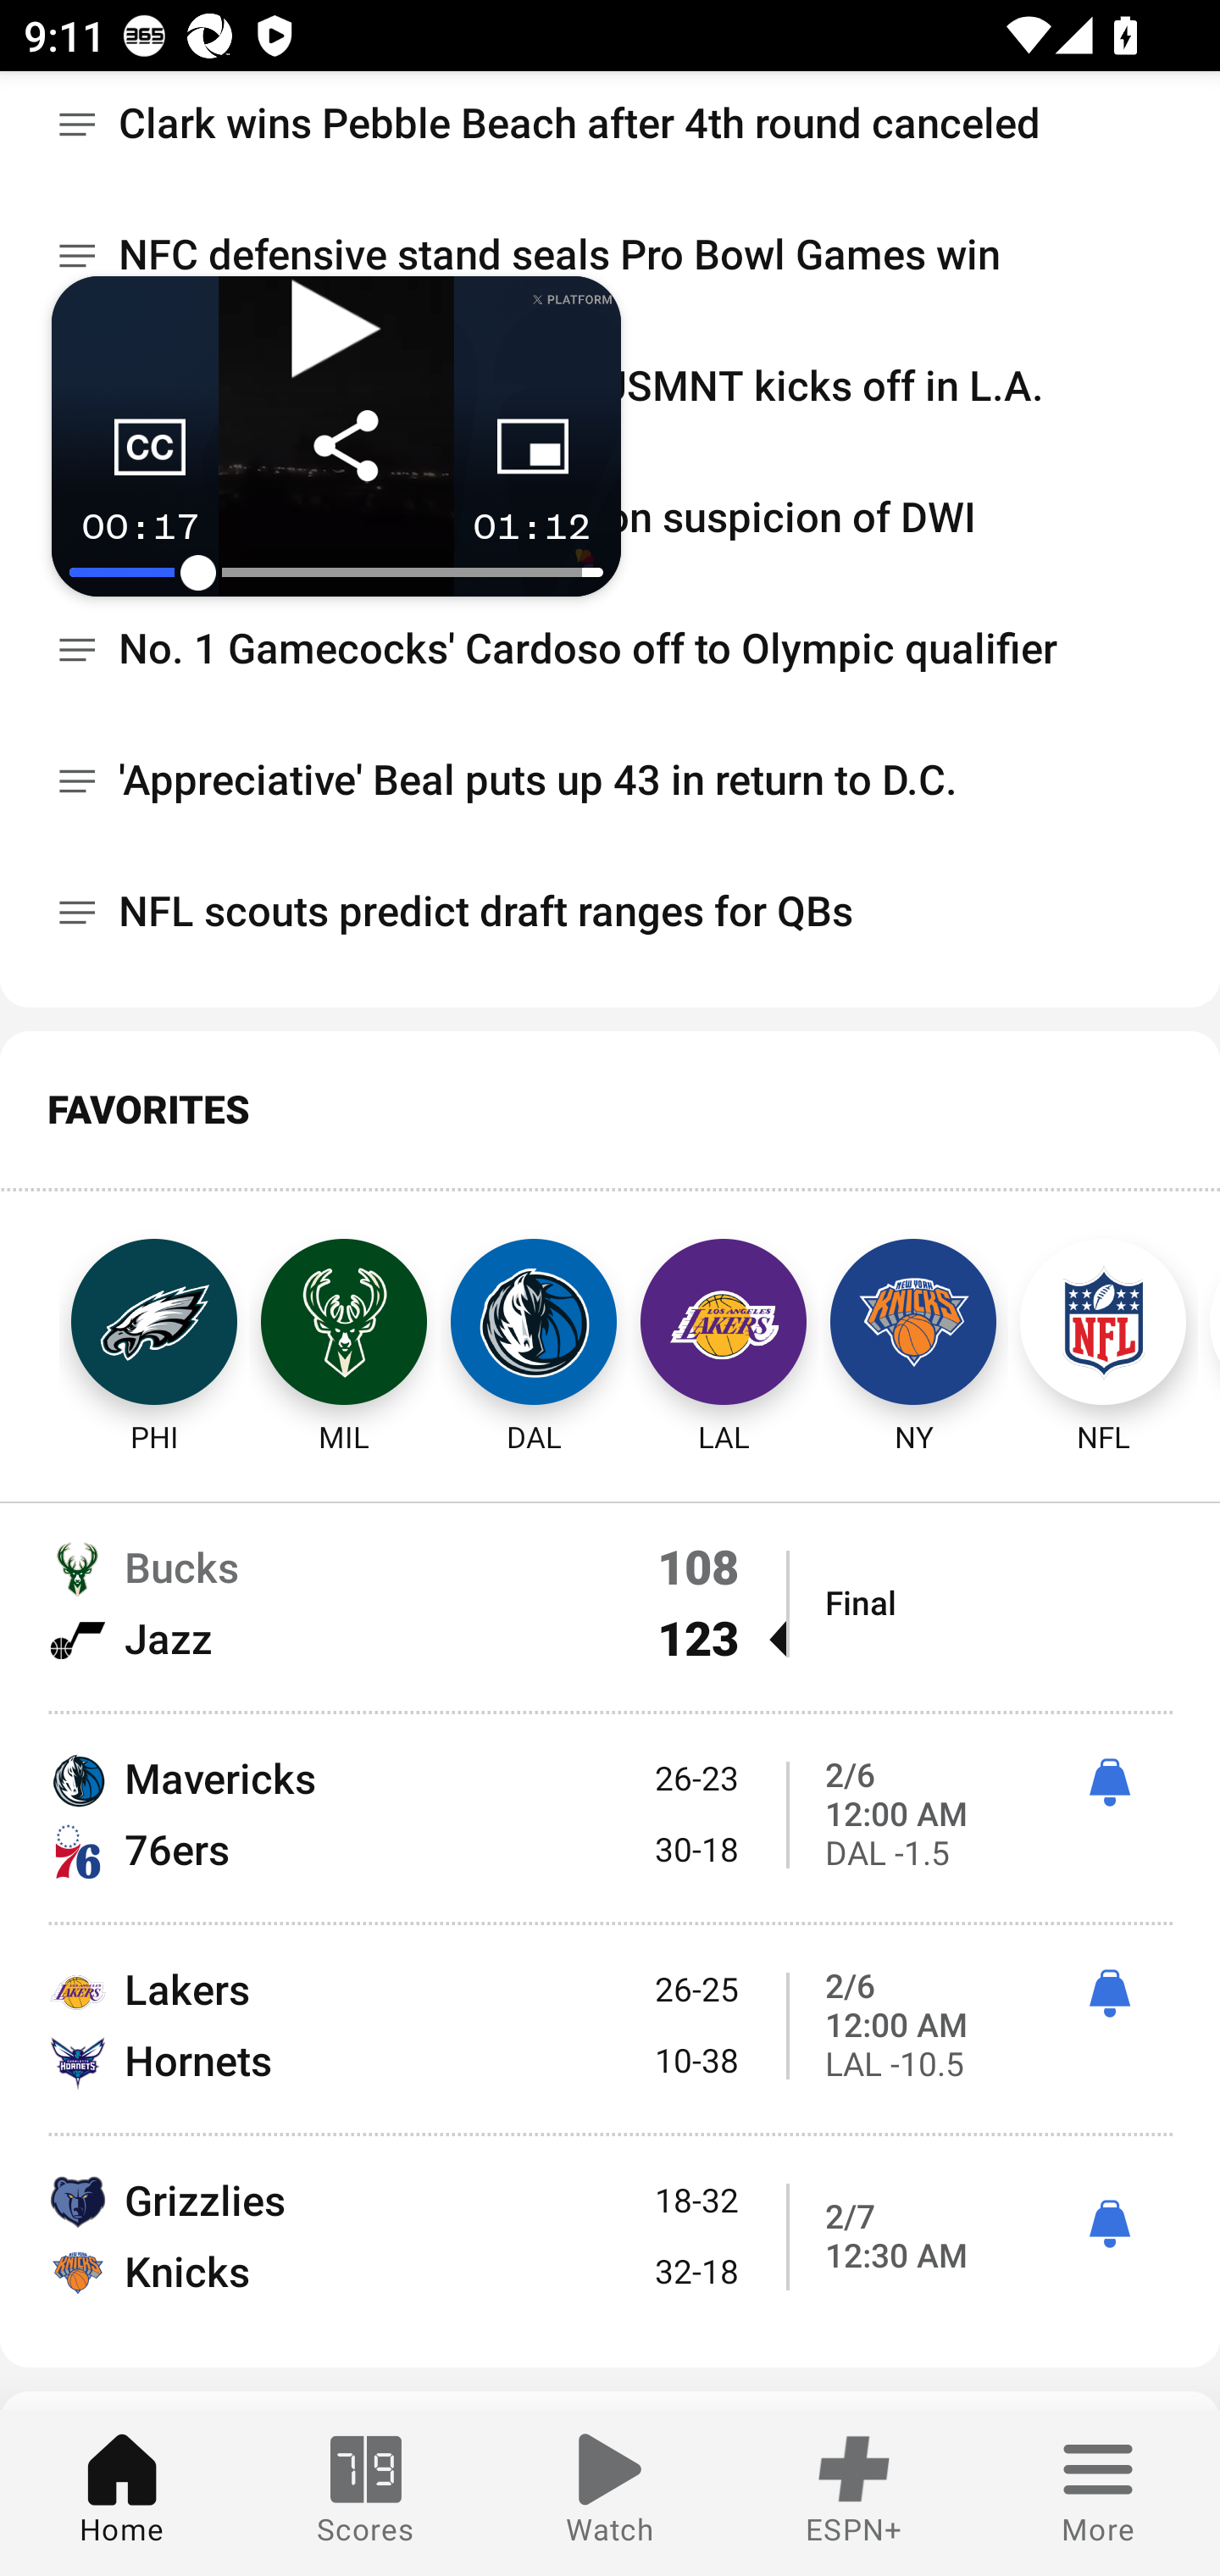  I want to click on ì, so click(1109, 1995).